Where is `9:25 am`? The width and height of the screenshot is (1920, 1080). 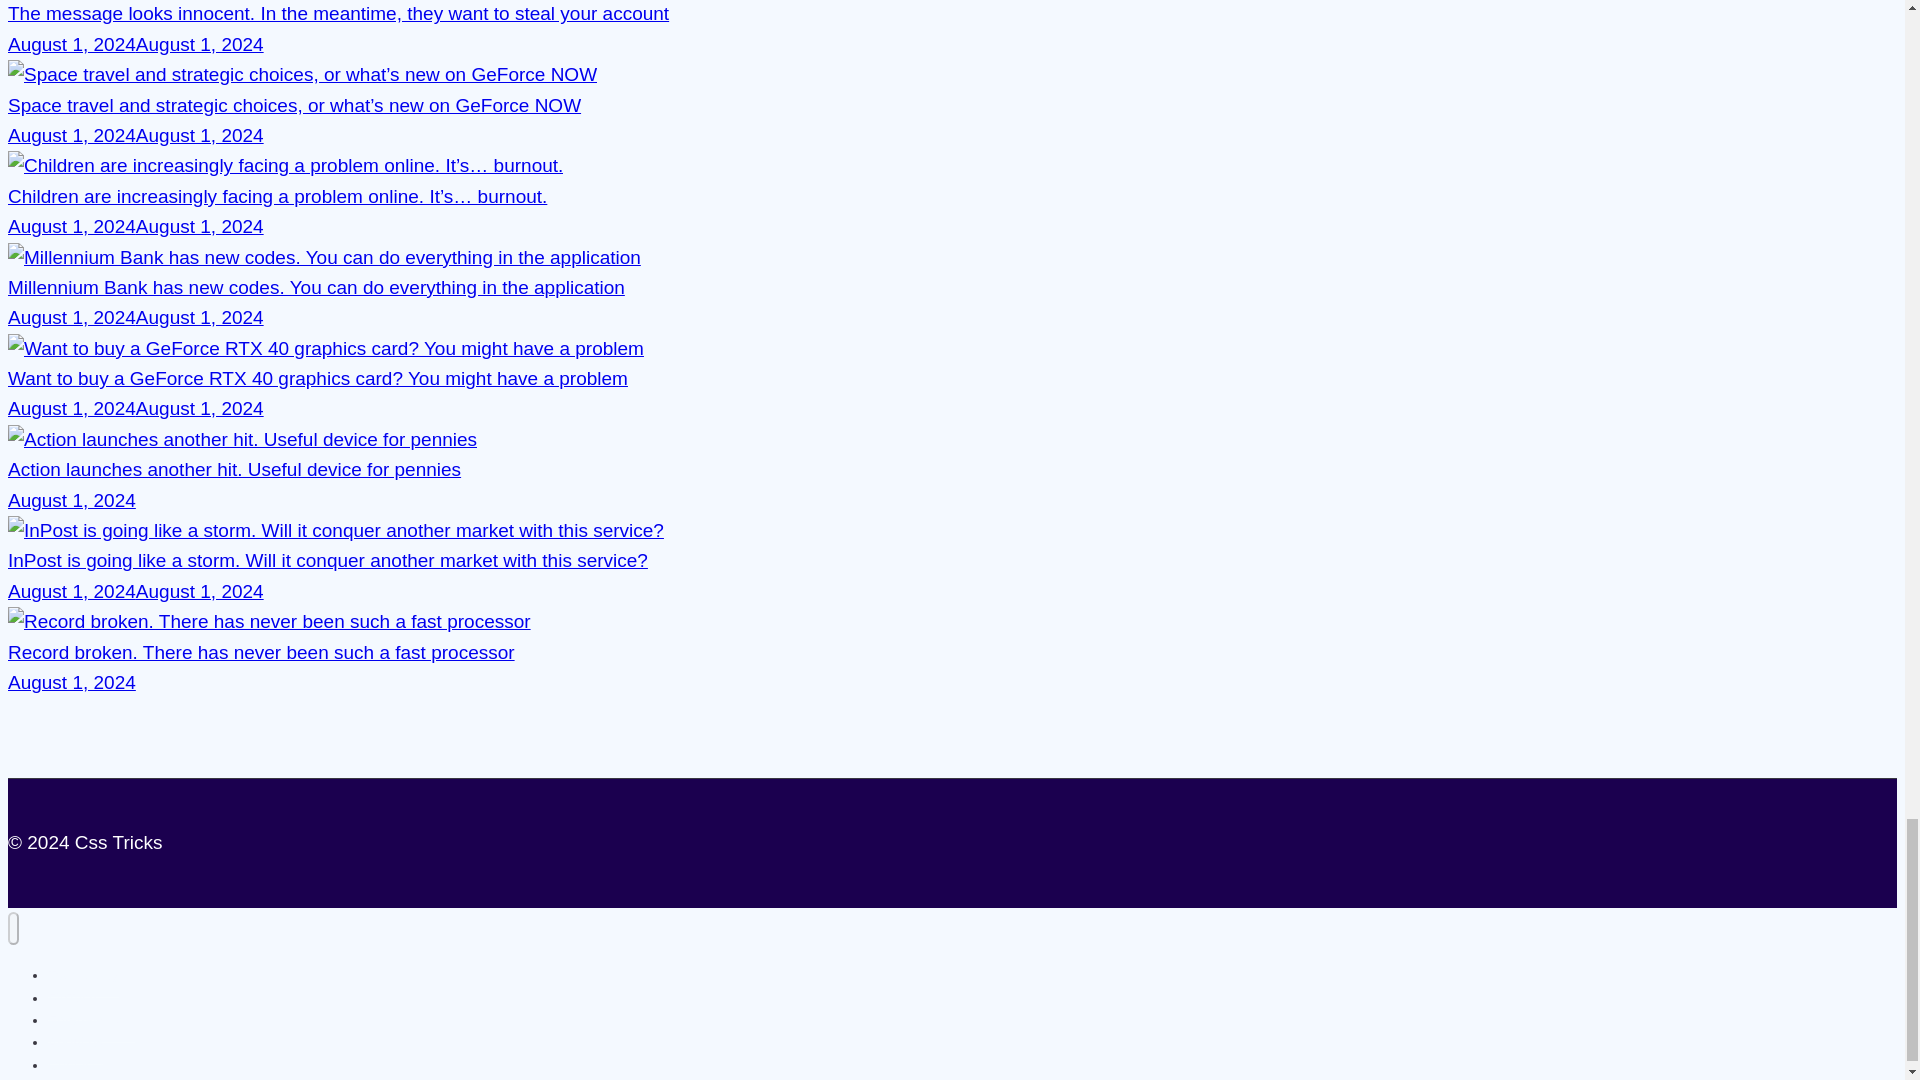
9:25 am is located at coordinates (72, 500).